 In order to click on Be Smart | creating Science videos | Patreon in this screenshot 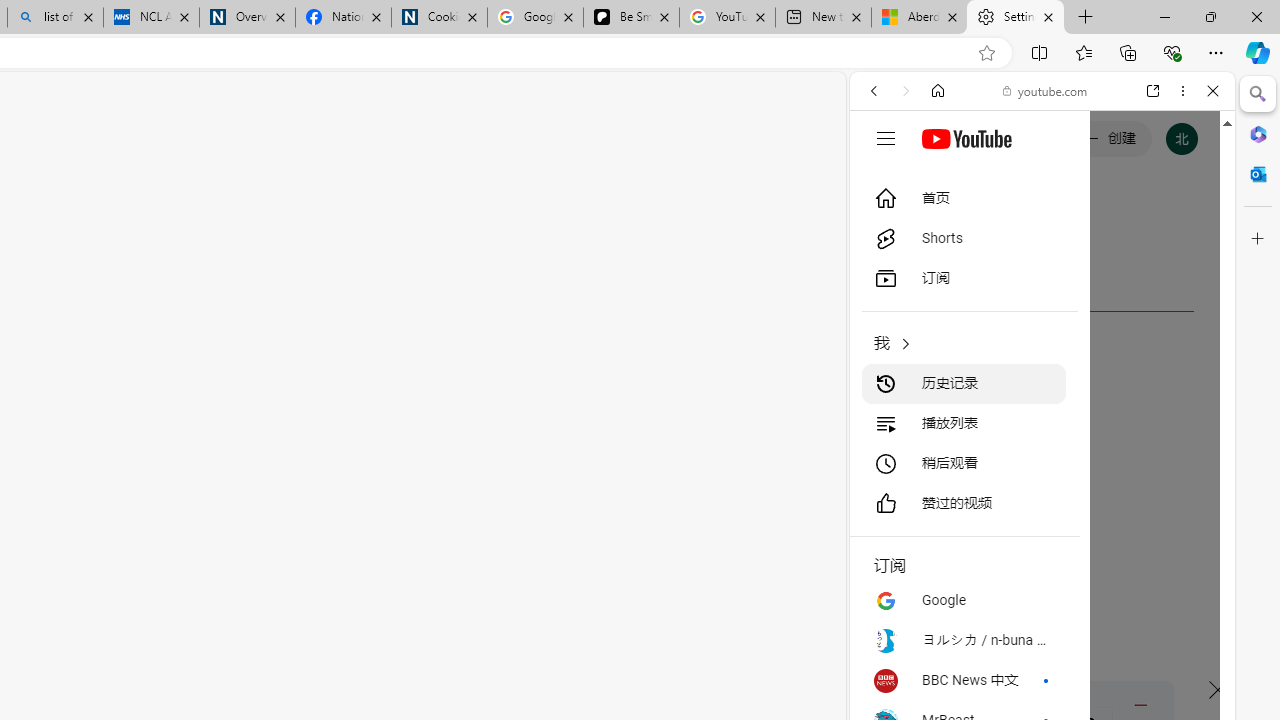, I will do `click(631, 18)`.